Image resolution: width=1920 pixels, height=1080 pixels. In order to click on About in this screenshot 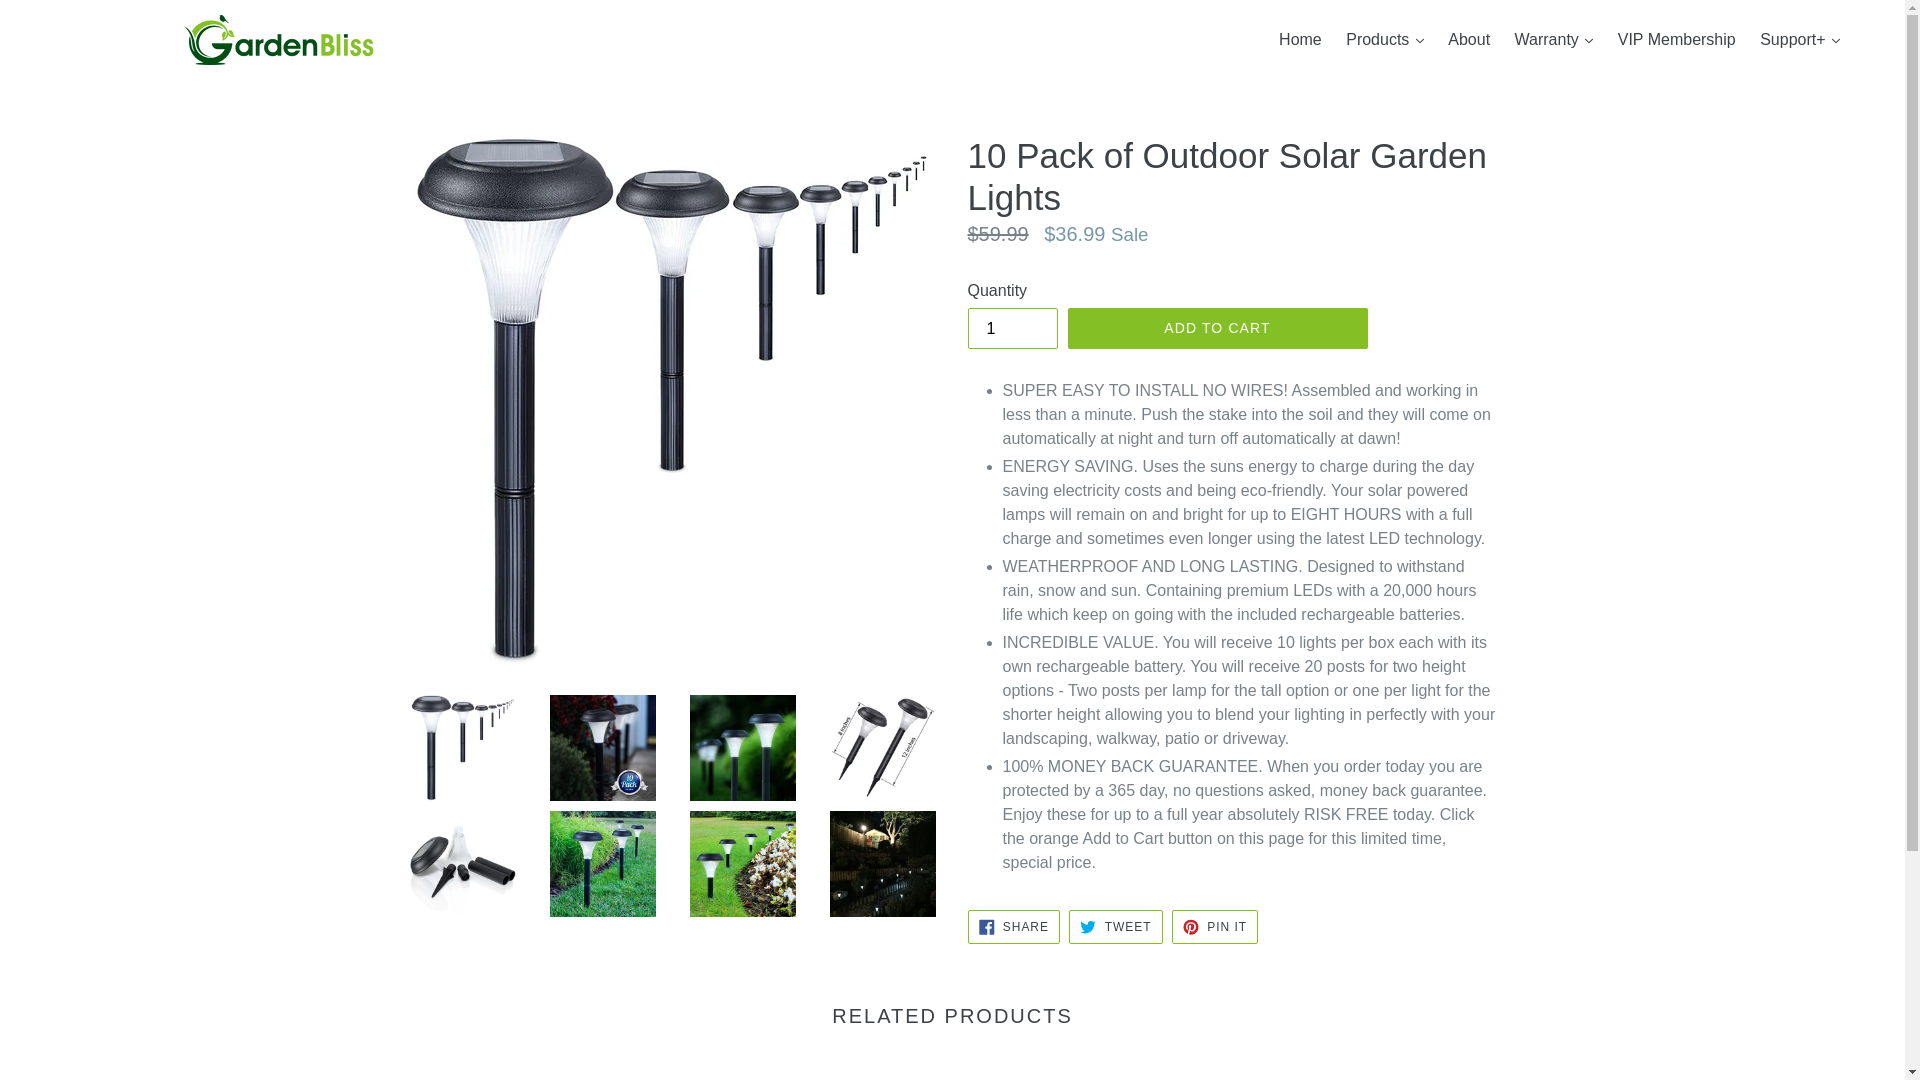, I will do `click(1468, 40)`.